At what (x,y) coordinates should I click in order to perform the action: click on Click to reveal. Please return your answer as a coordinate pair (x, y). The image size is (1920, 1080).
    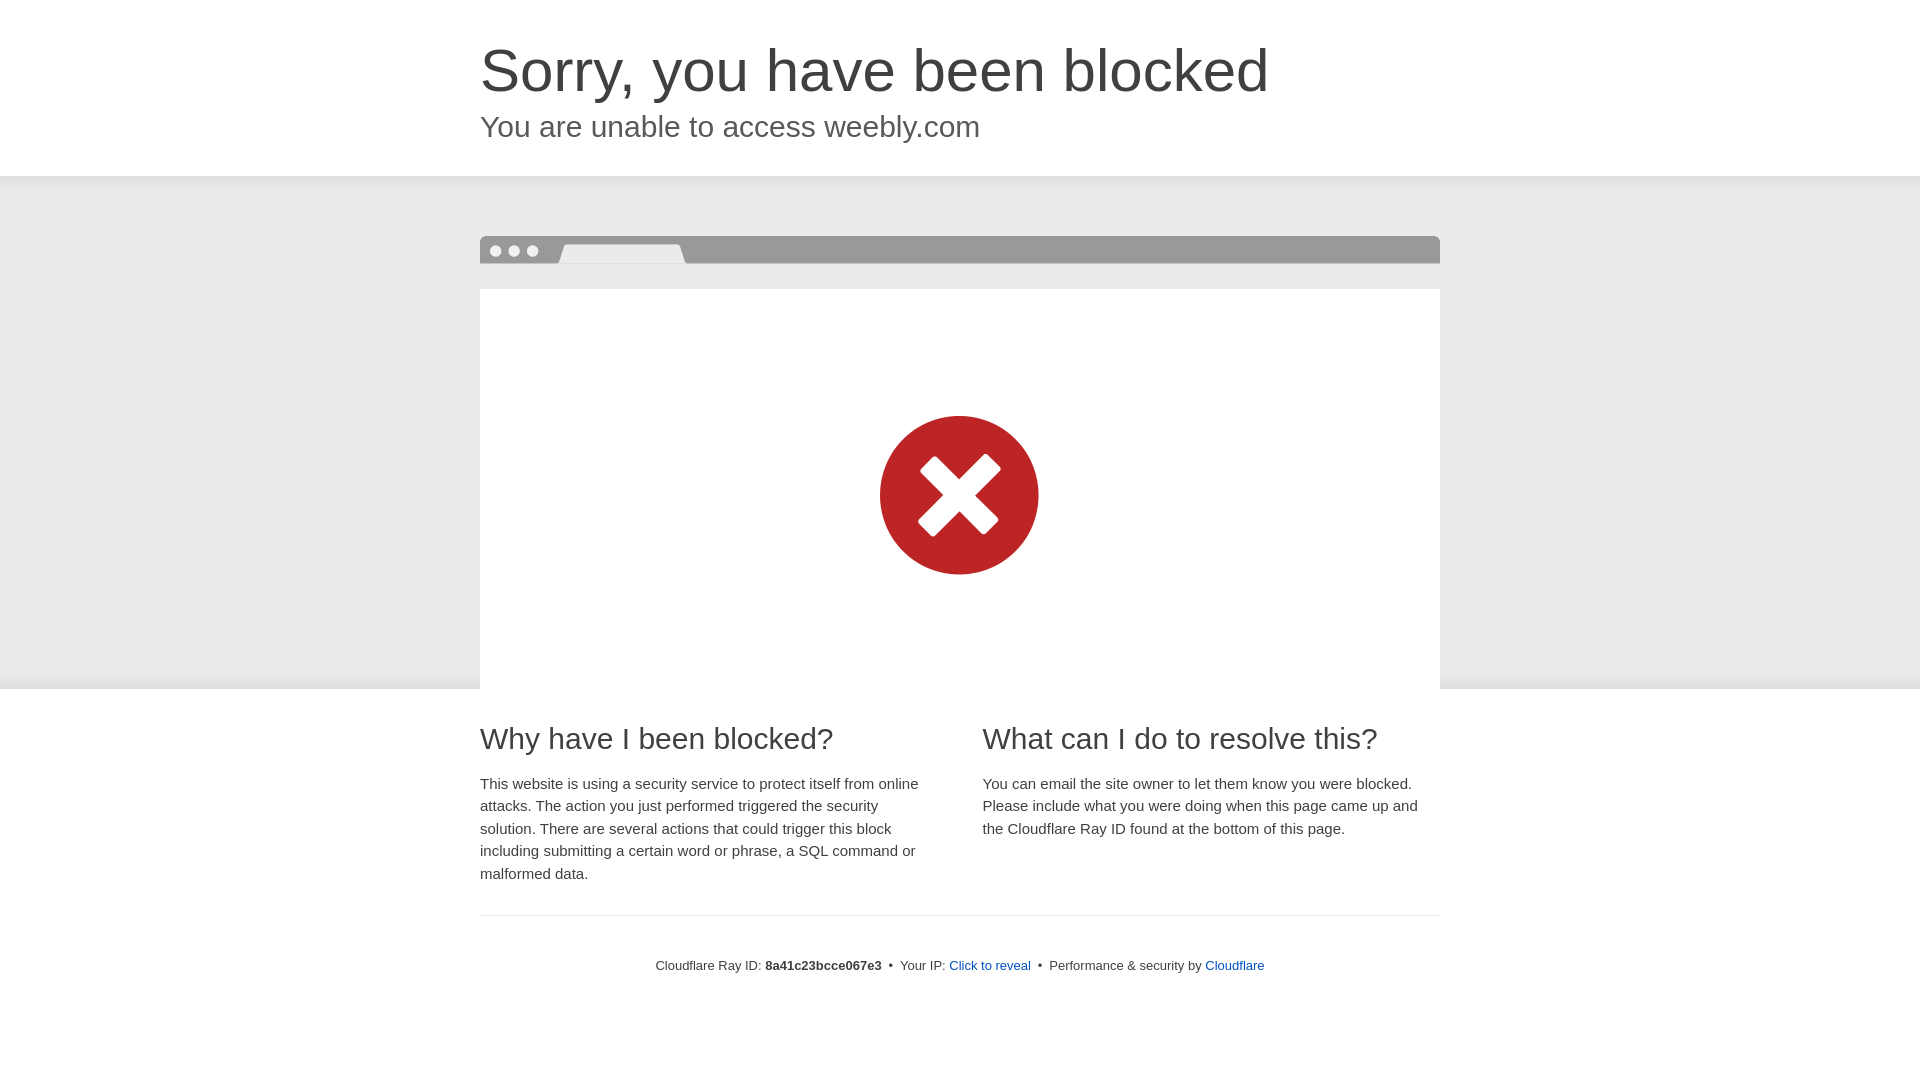
    Looking at the image, I should click on (990, 966).